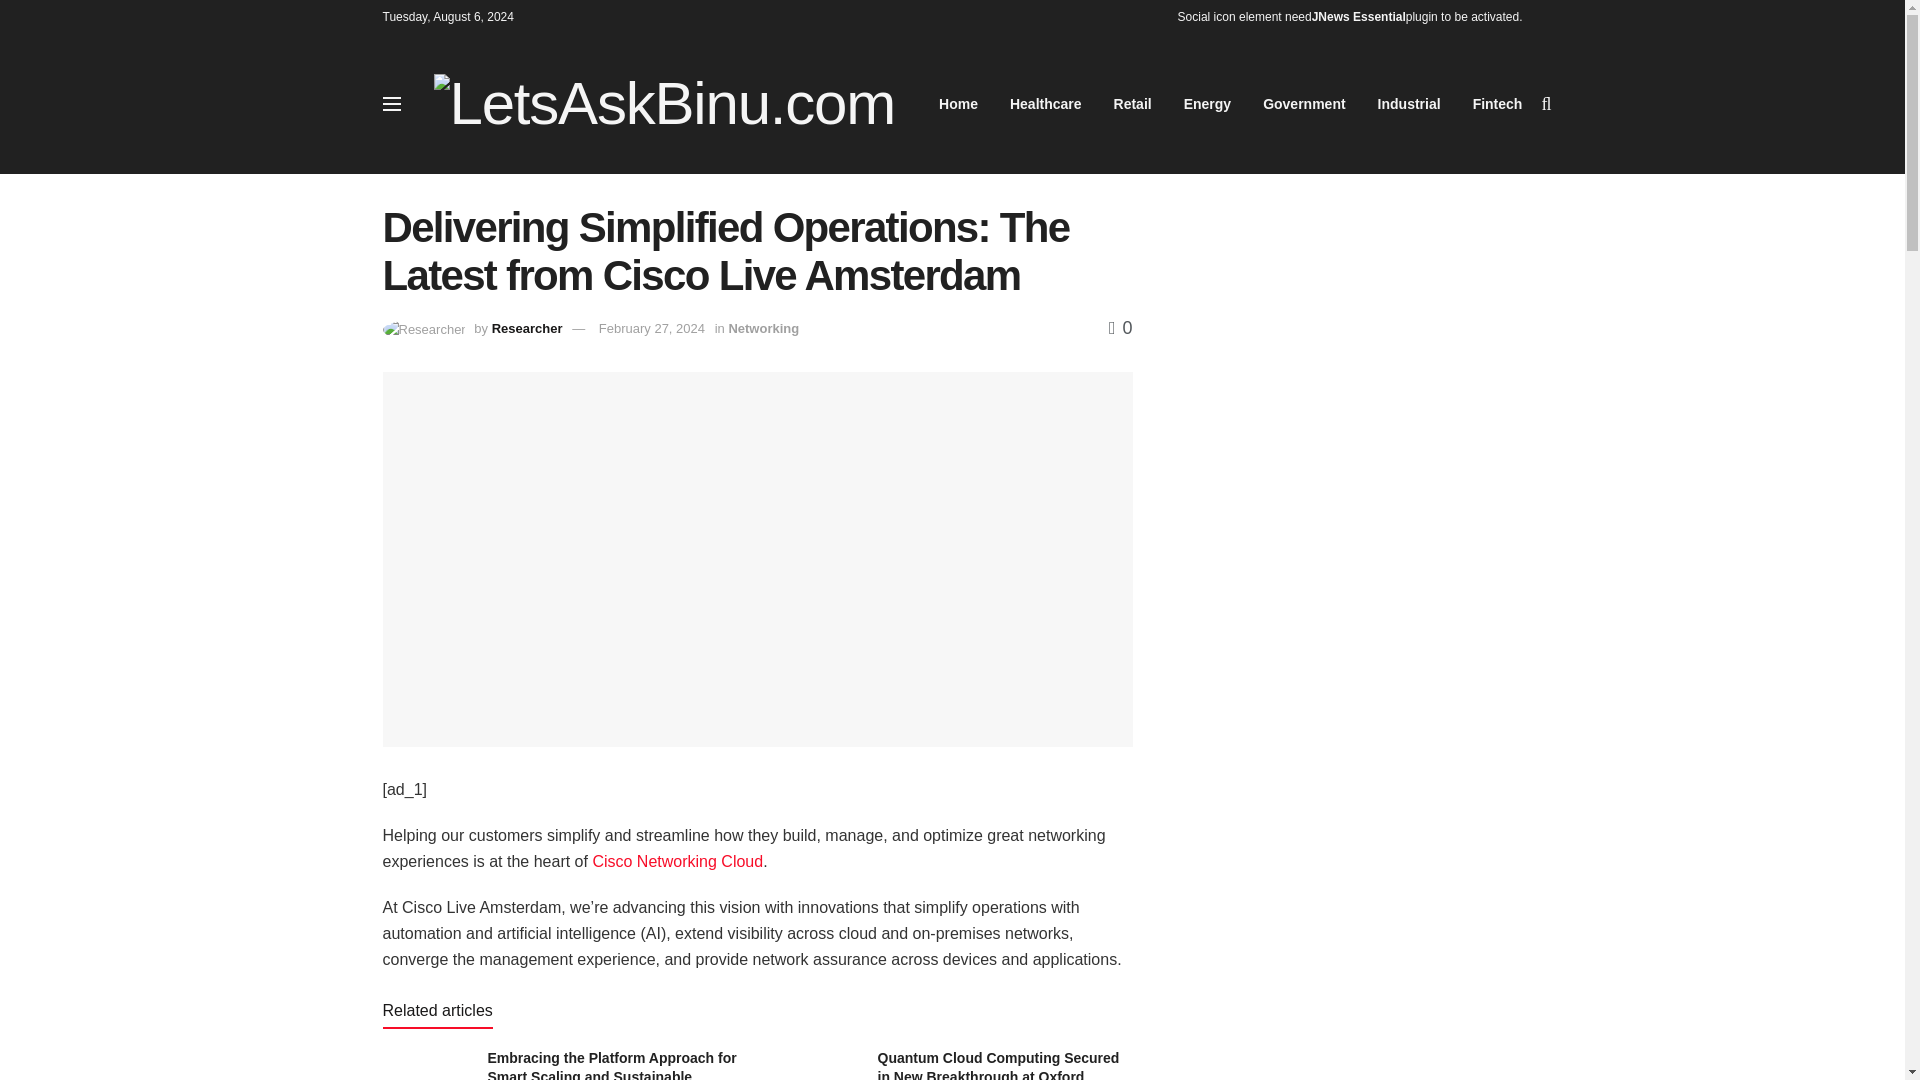  What do you see at coordinates (652, 328) in the screenshot?
I see `February 27, 2024` at bounding box center [652, 328].